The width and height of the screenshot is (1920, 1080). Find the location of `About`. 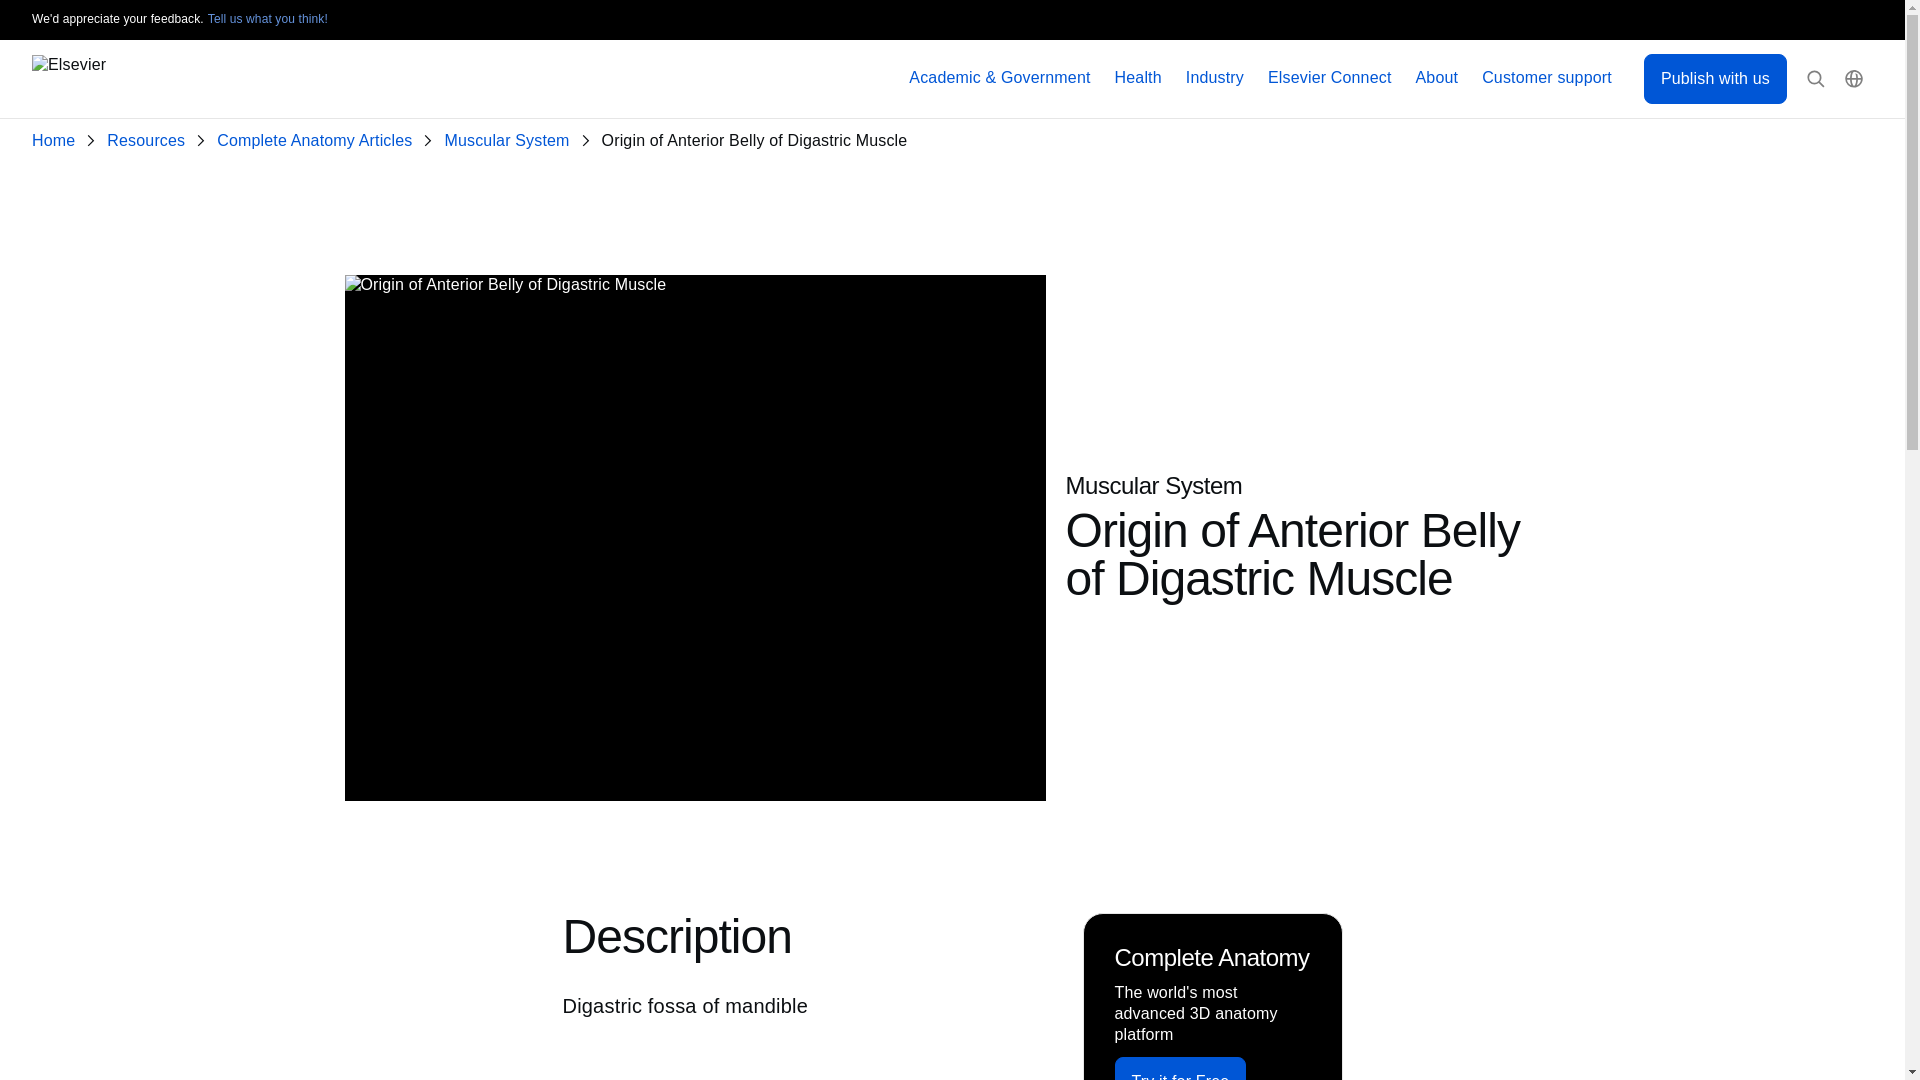

About is located at coordinates (1438, 78).